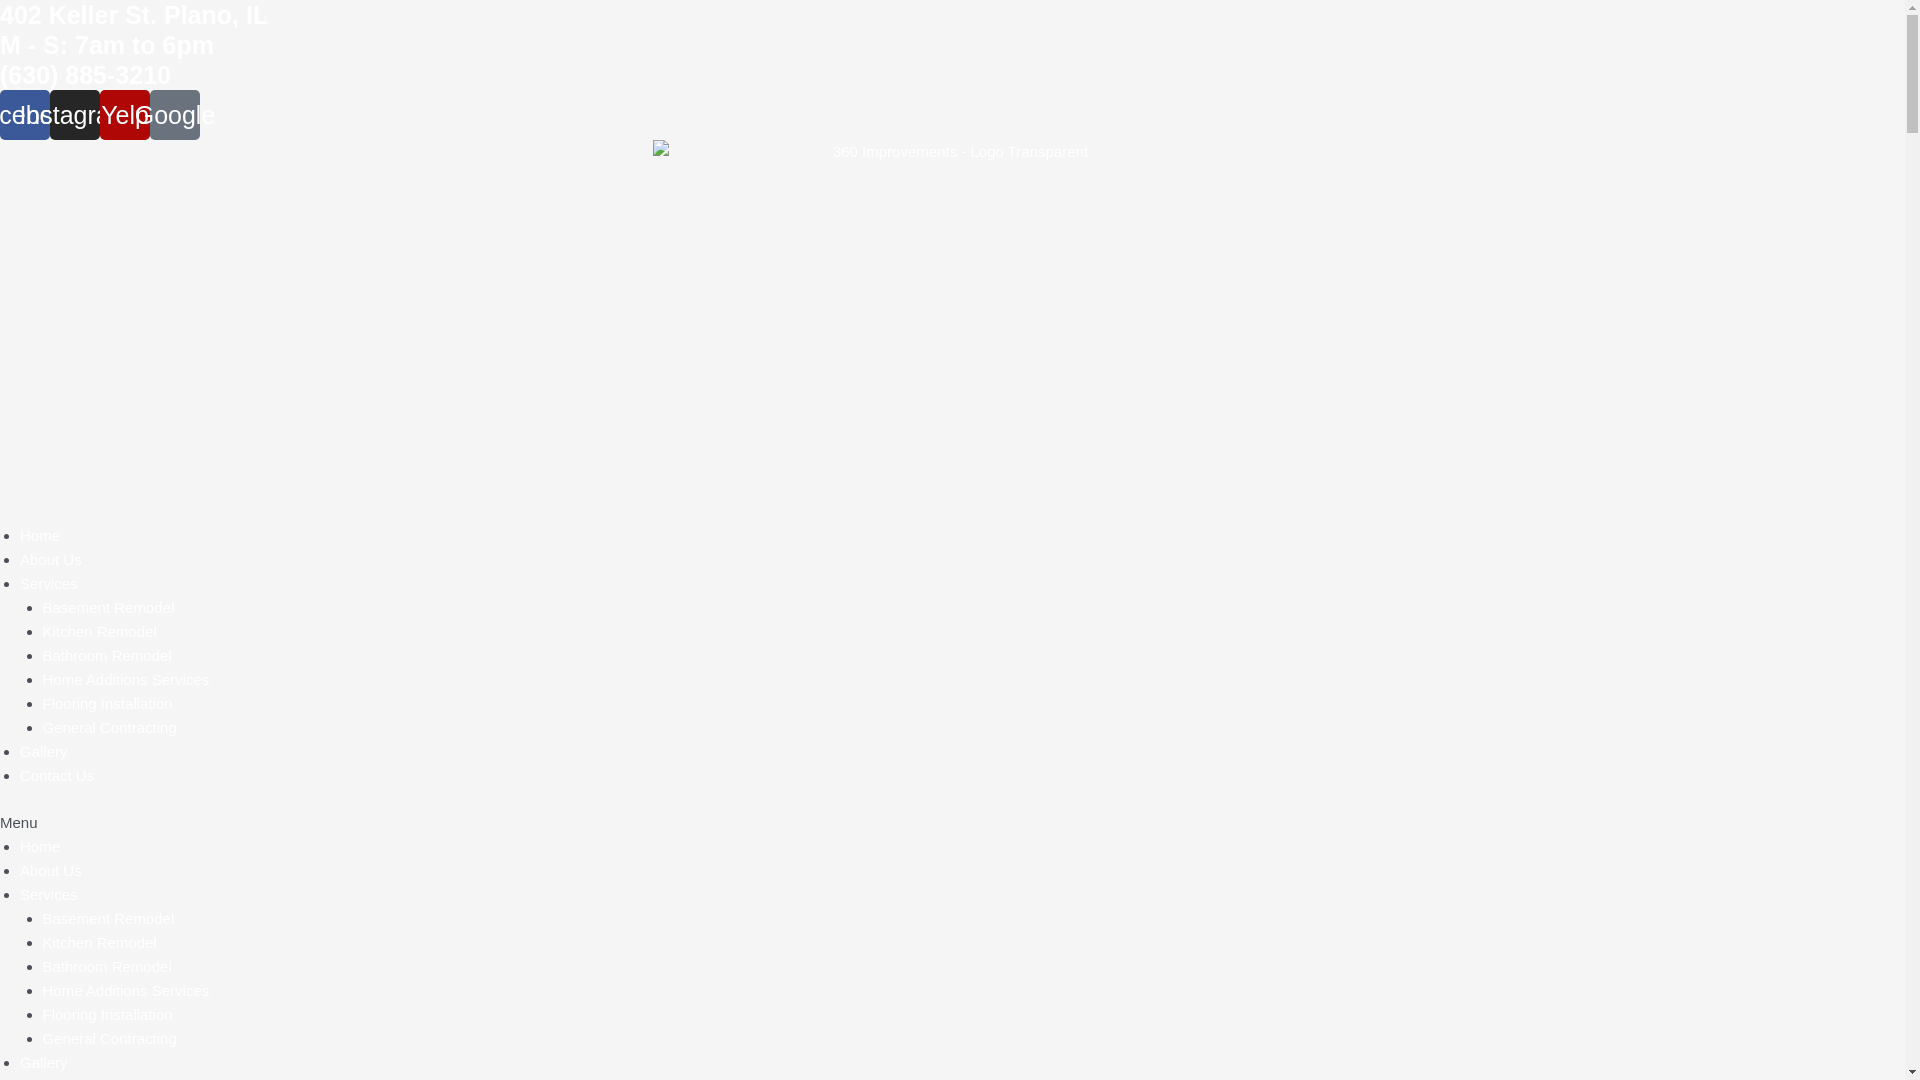 The width and height of the screenshot is (1920, 1080). Describe the element at coordinates (107, 45) in the screenshot. I see `M - S: 7am to 6pm` at that location.